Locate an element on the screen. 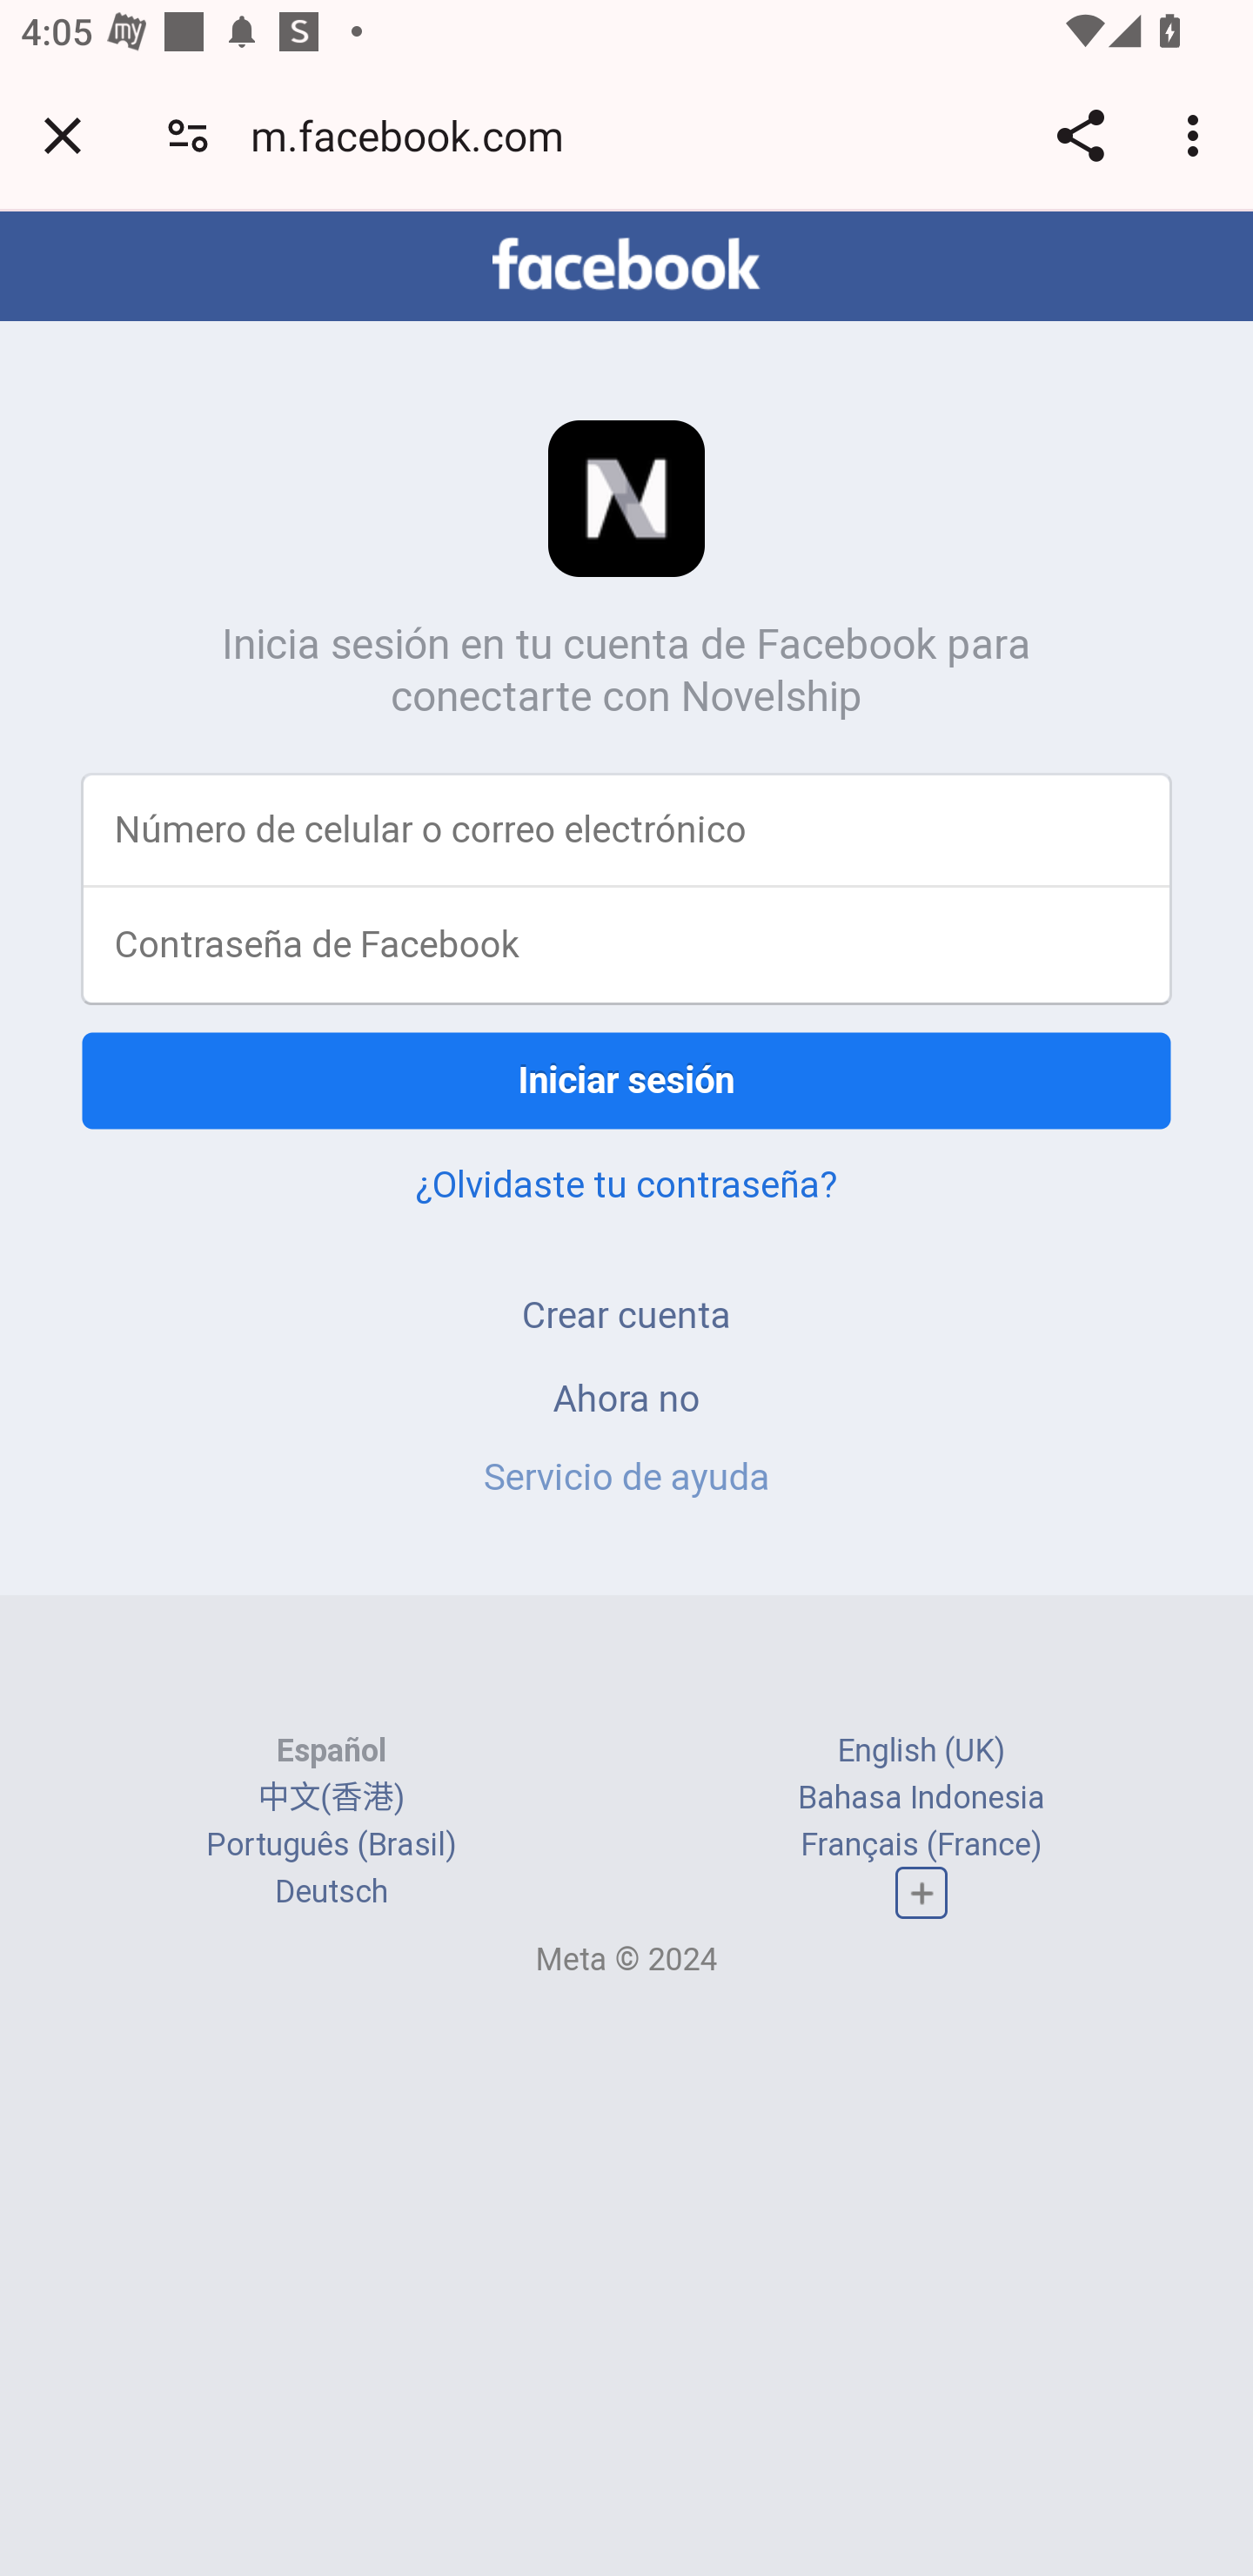 The image size is (1253, 2576). Ahora no is located at coordinates (626, 1397).